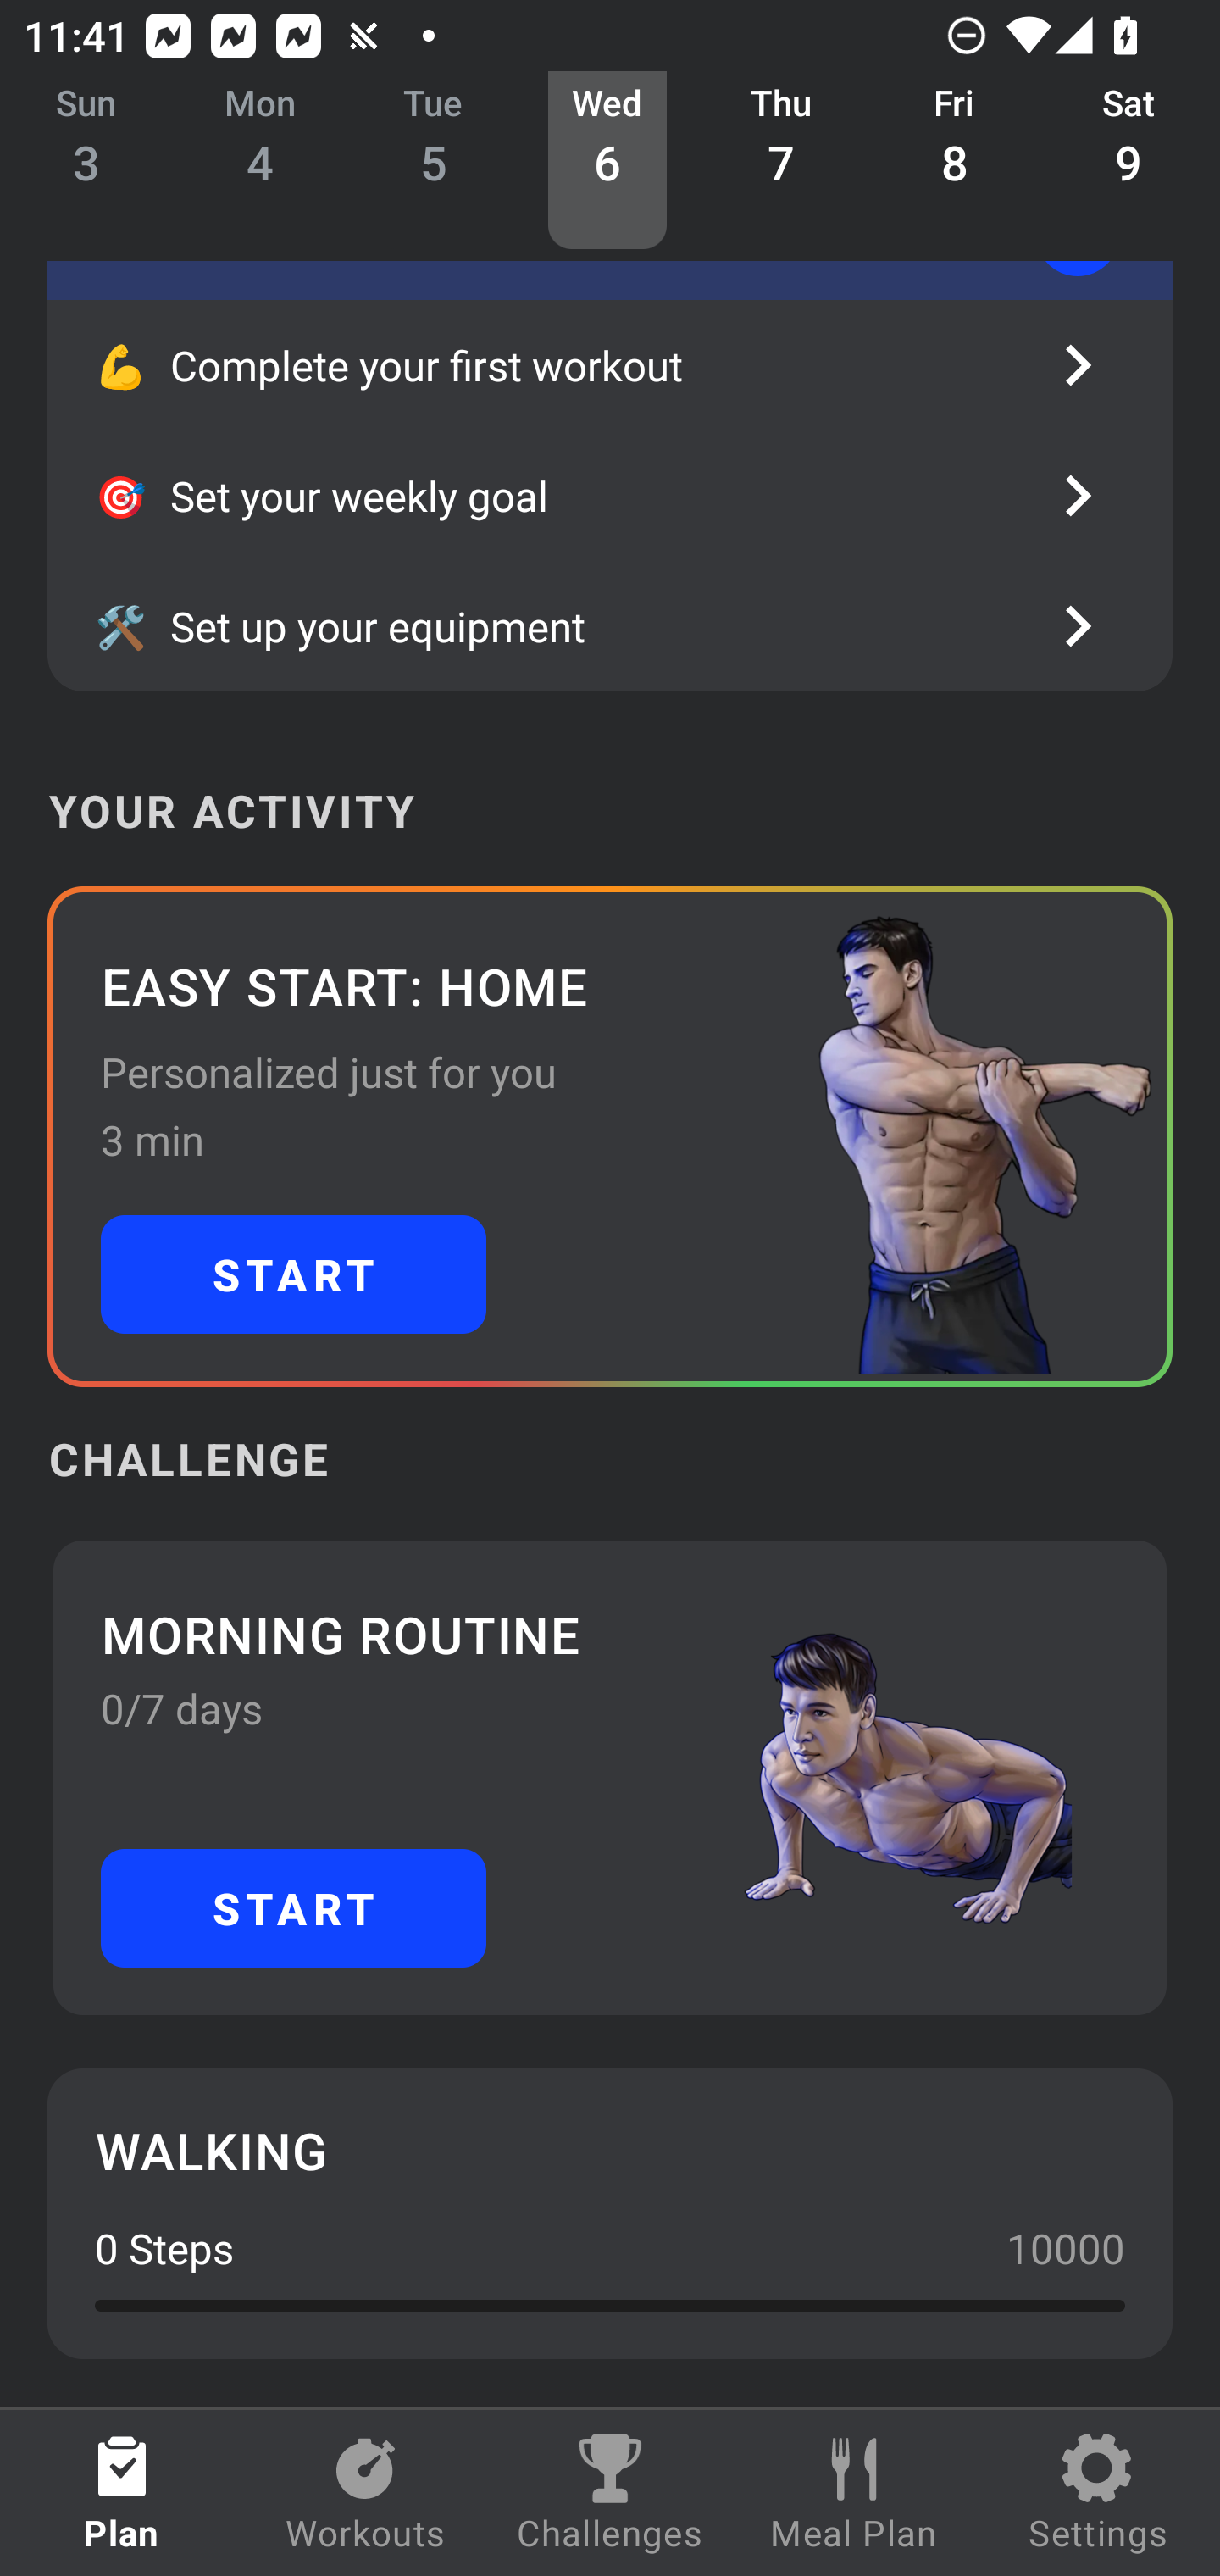 The width and height of the screenshot is (1220, 2576). What do you see at coordinates (781, 161) in the screenshot?
I see `Thu 7` at bounding box center [781, 161].